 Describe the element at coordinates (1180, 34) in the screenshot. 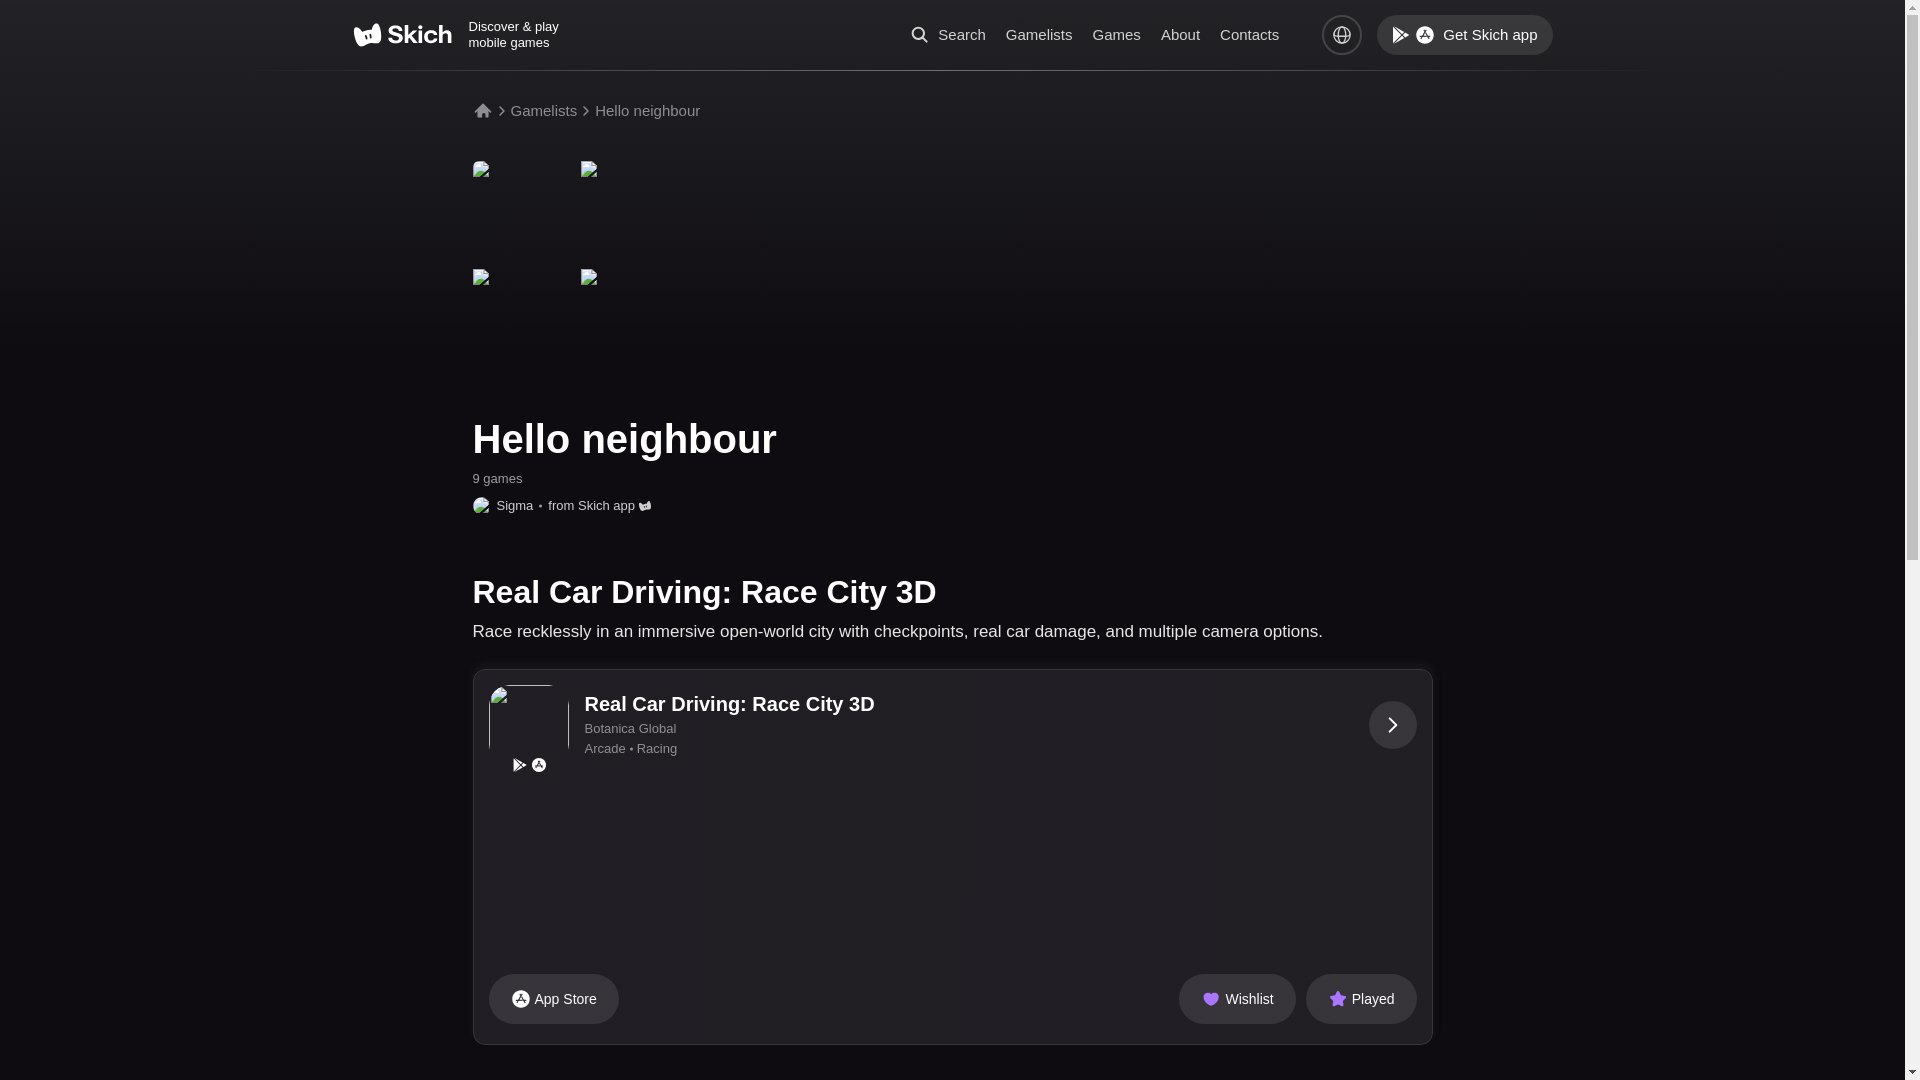

I see `About` at that location.